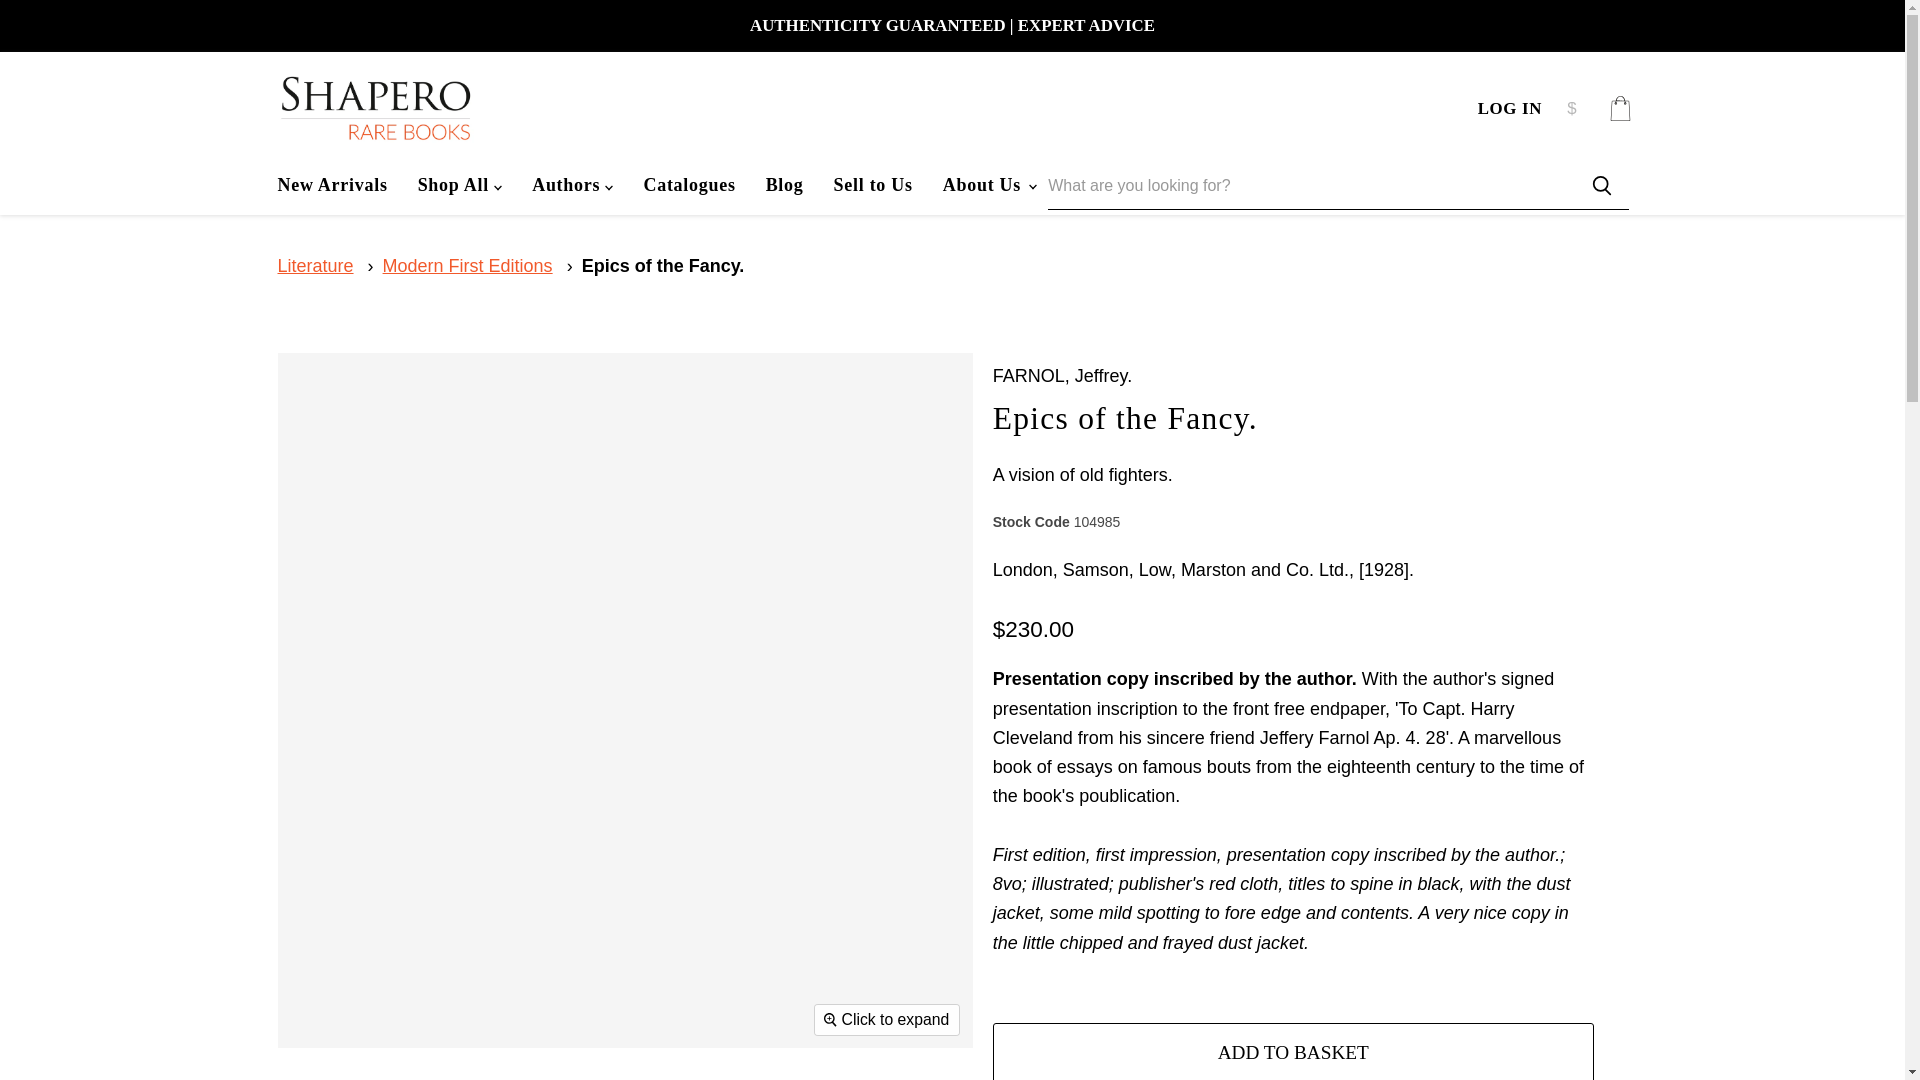 The image size is (1920, 1080). What do you see at coordinates (331, 185) in the screenshot?
I see `New Arrivals` at bounding box center [331, 185].